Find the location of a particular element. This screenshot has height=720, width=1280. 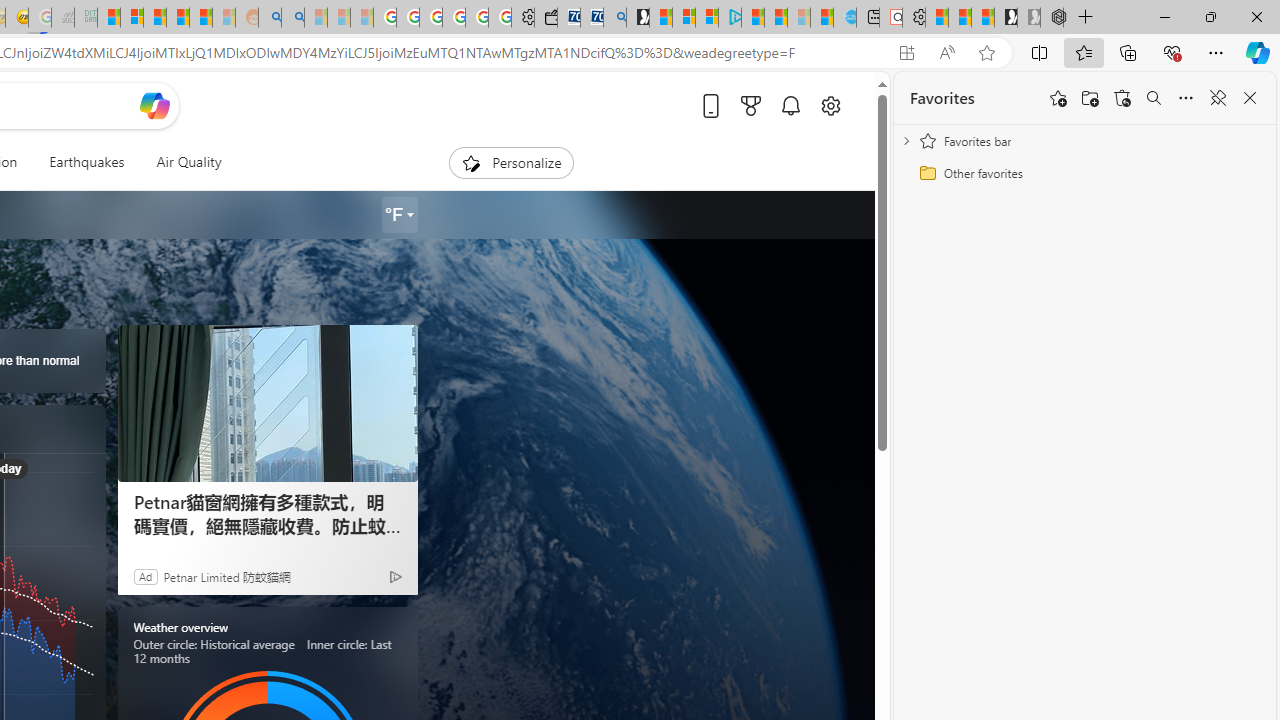

Air Quality is located at coordinates (180, 162).